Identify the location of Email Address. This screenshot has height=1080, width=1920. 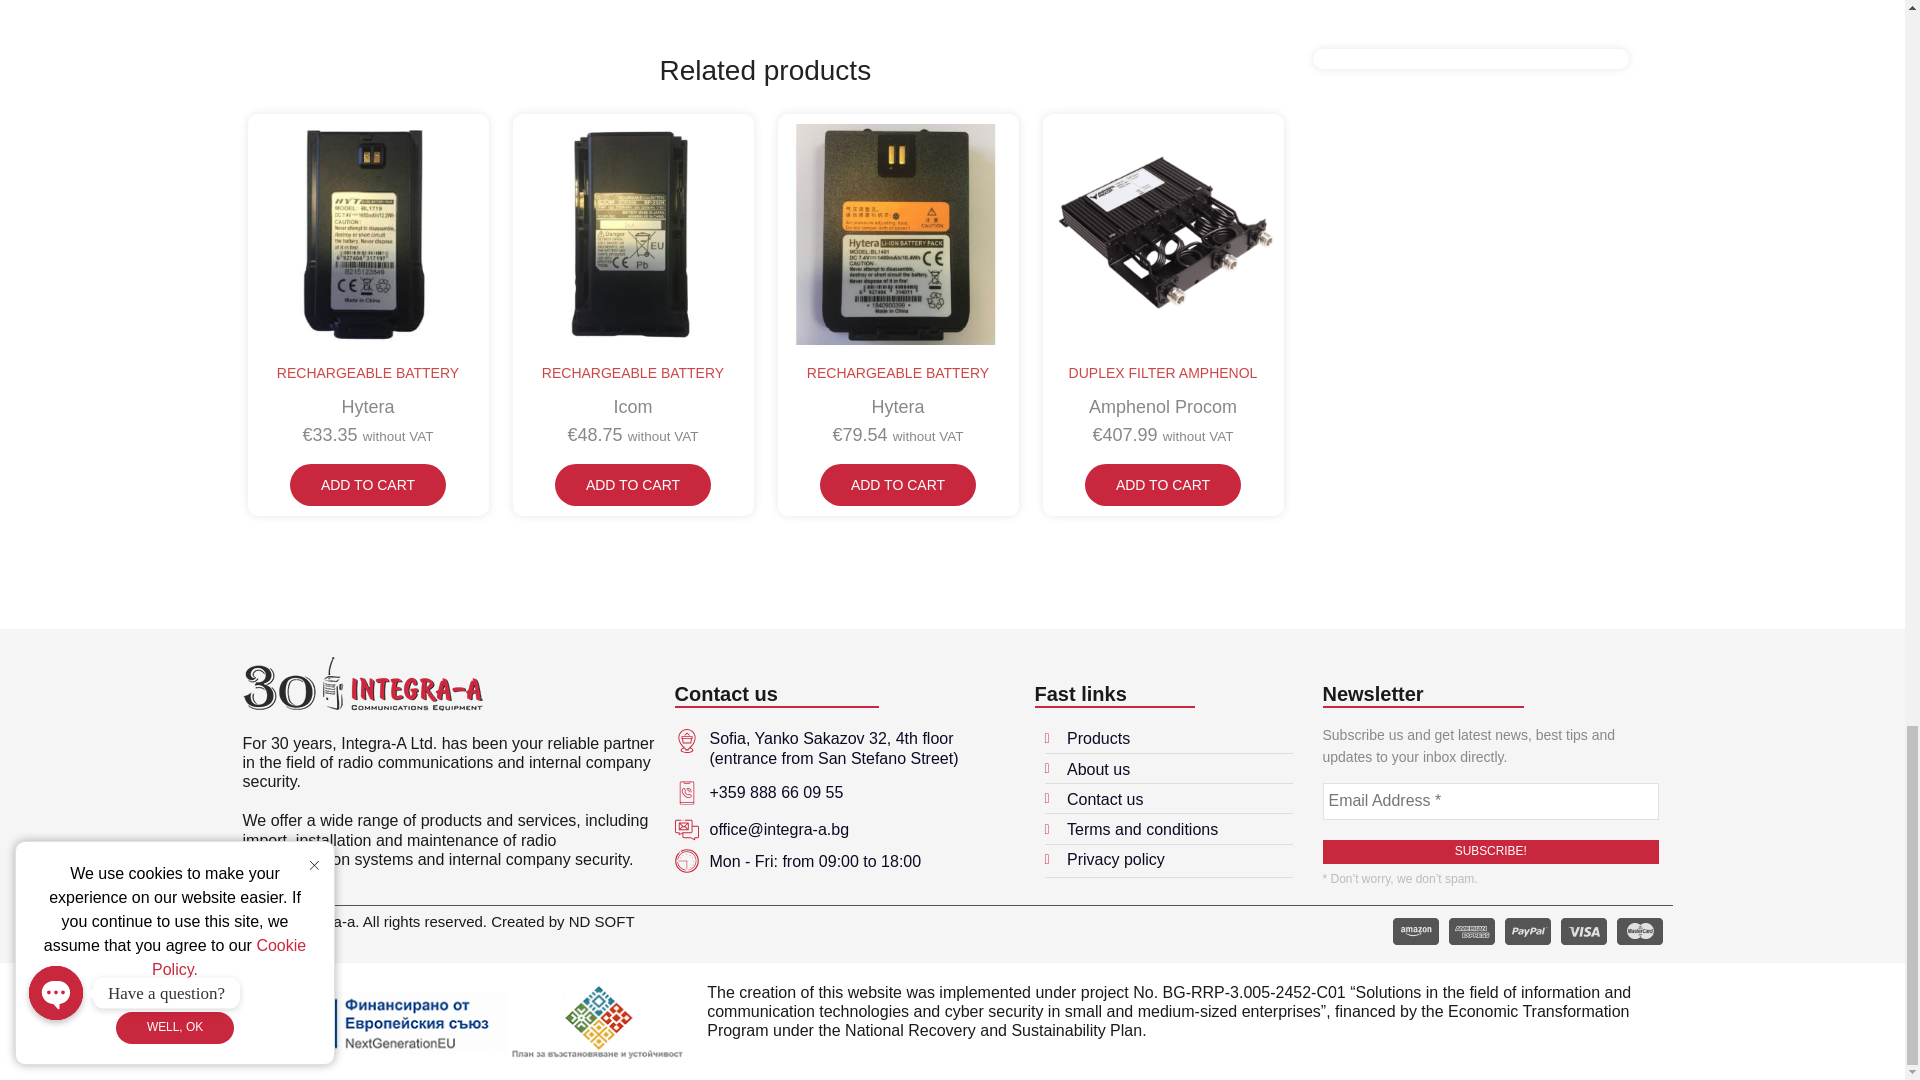
(1490, 801).